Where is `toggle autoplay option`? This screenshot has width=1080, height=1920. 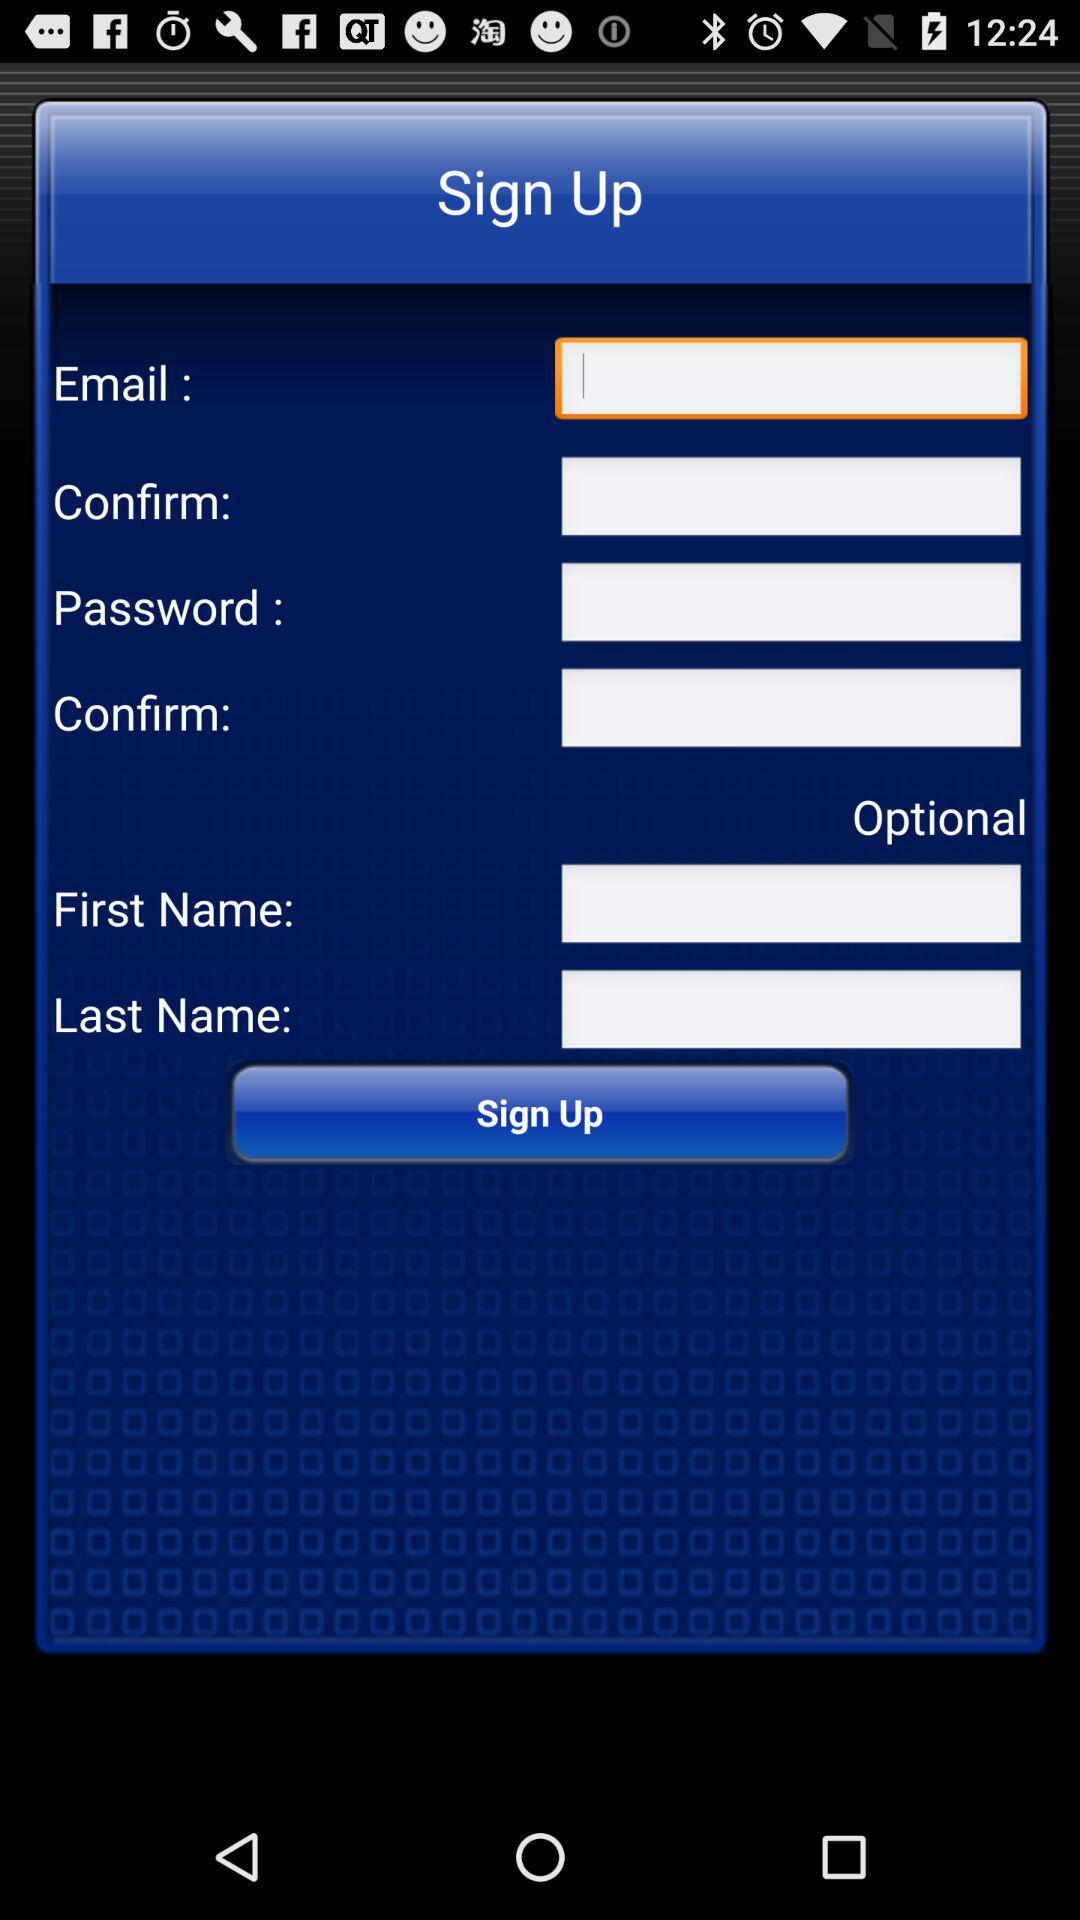
toggle autoplay option is located at coordinates (791, 1013).